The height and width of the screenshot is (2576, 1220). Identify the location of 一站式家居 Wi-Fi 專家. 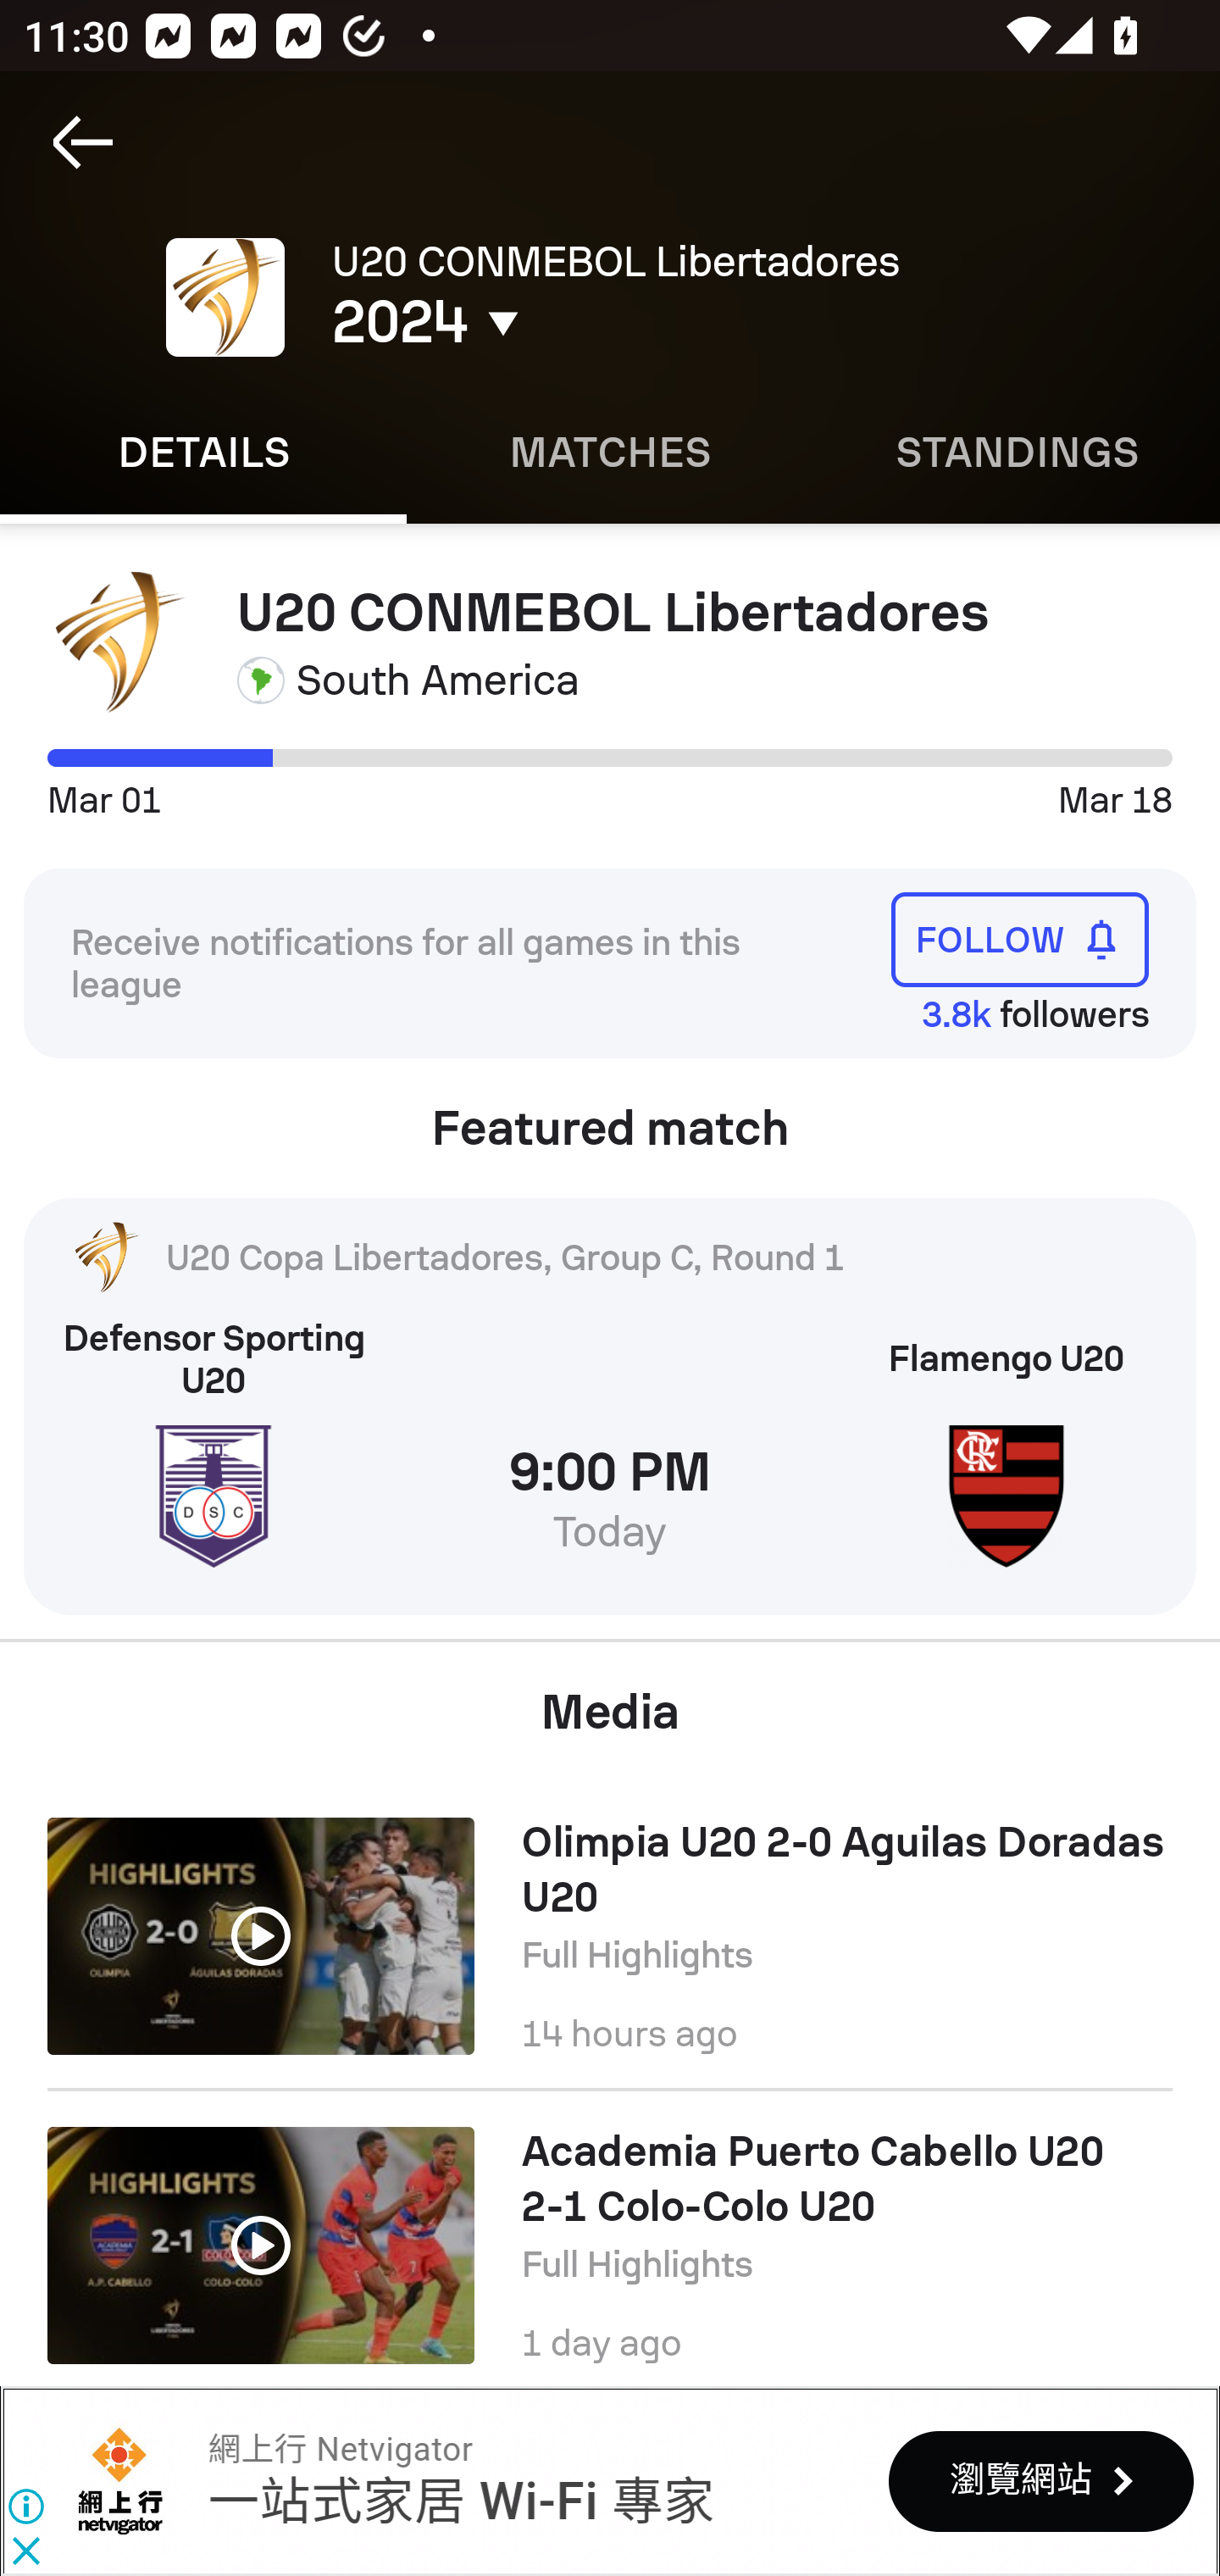
(459, 2502).